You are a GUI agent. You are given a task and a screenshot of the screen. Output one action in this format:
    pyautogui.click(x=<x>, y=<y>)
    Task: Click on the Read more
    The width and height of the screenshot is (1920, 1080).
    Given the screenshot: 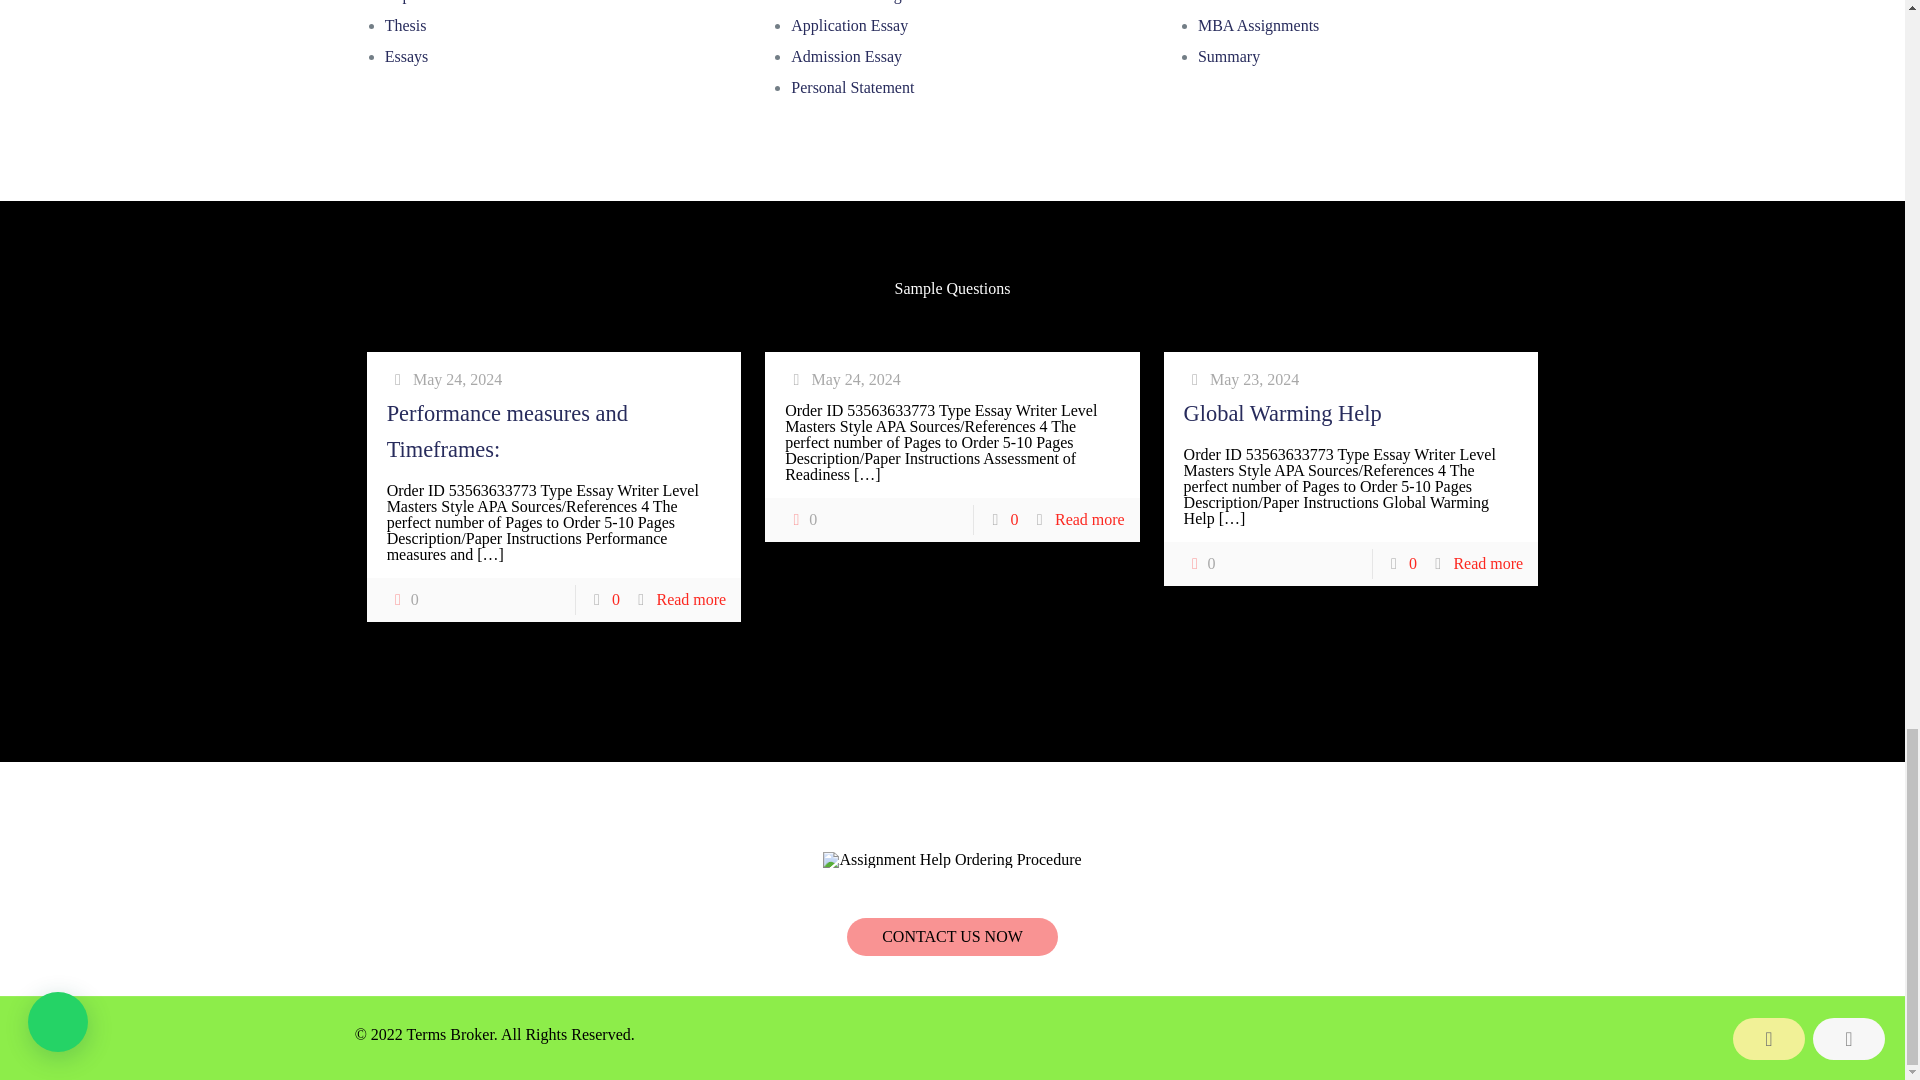 What is the action you would take?
    pyautogui.click(x=1488, y=564)
    